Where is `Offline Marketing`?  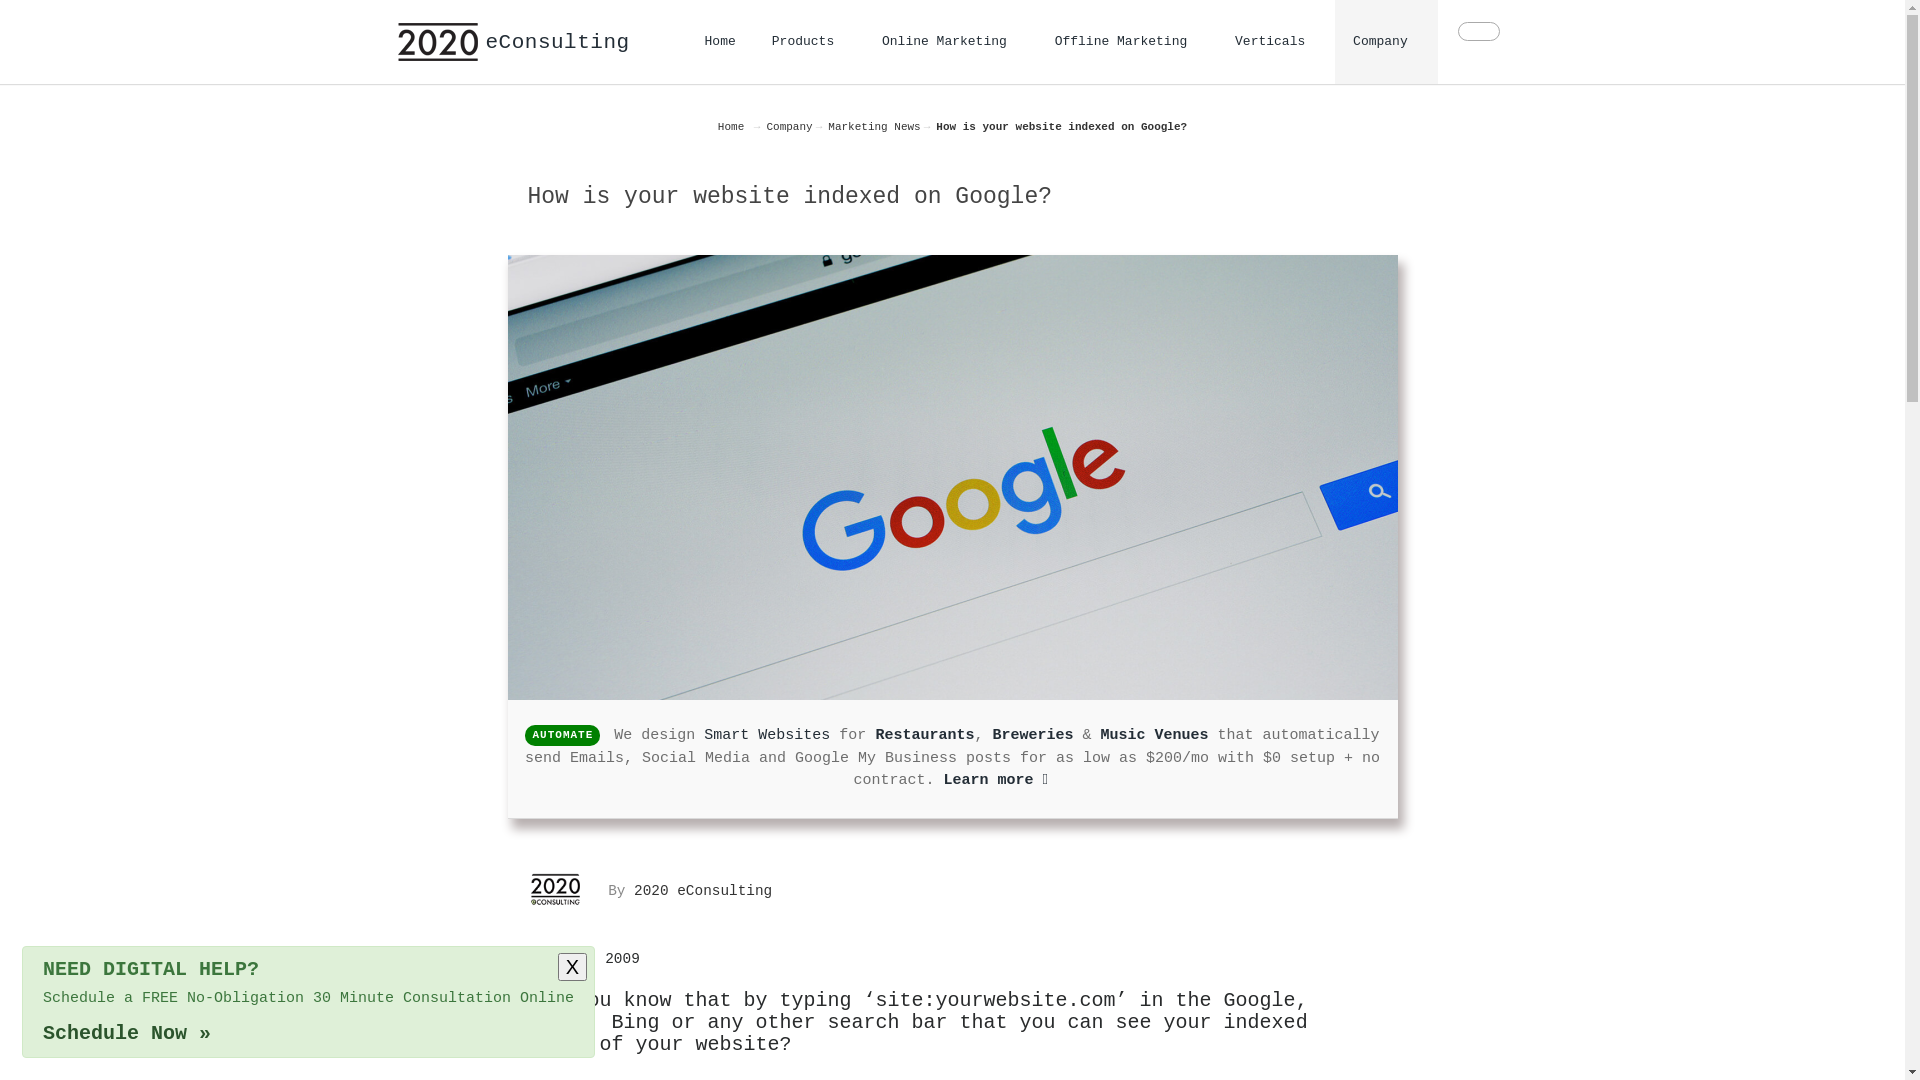
Offline Marketing is located at coordinates (1127, 42).